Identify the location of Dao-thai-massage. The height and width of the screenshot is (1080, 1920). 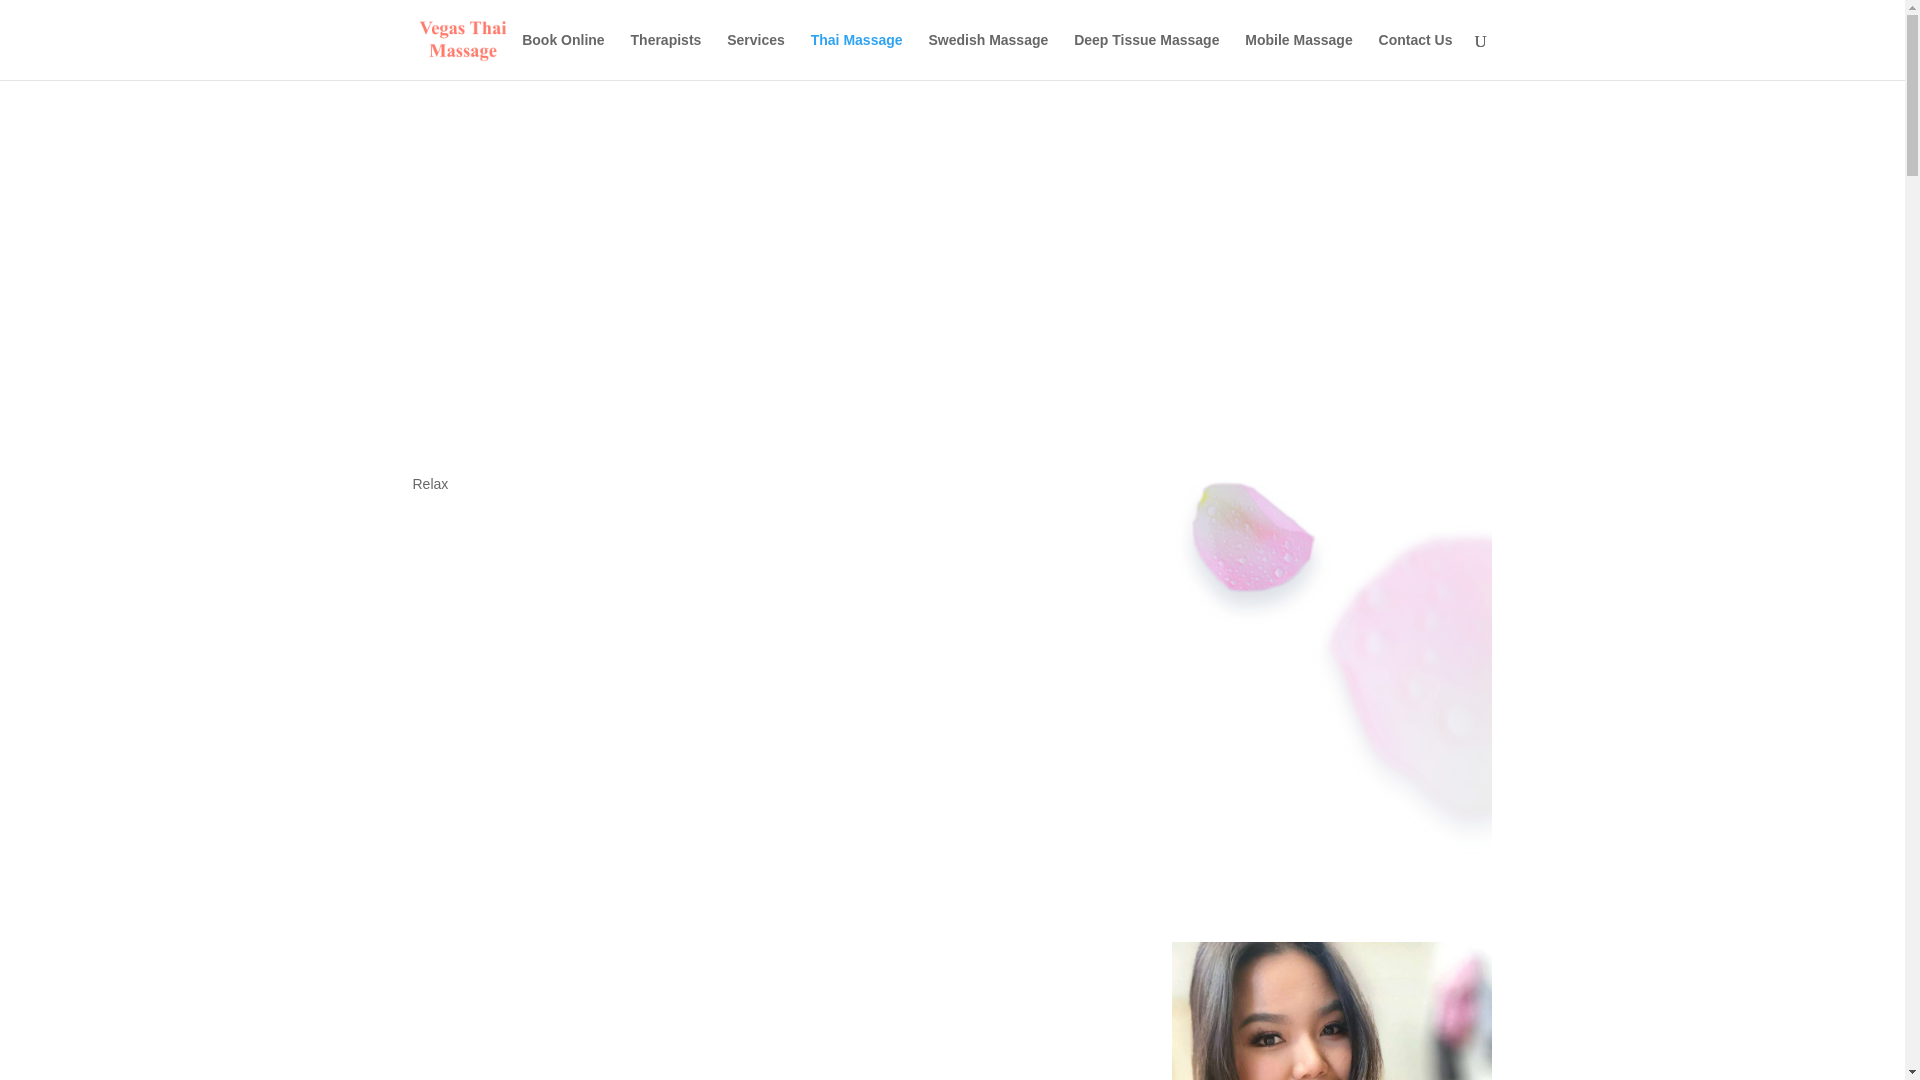
(1331, 1010).